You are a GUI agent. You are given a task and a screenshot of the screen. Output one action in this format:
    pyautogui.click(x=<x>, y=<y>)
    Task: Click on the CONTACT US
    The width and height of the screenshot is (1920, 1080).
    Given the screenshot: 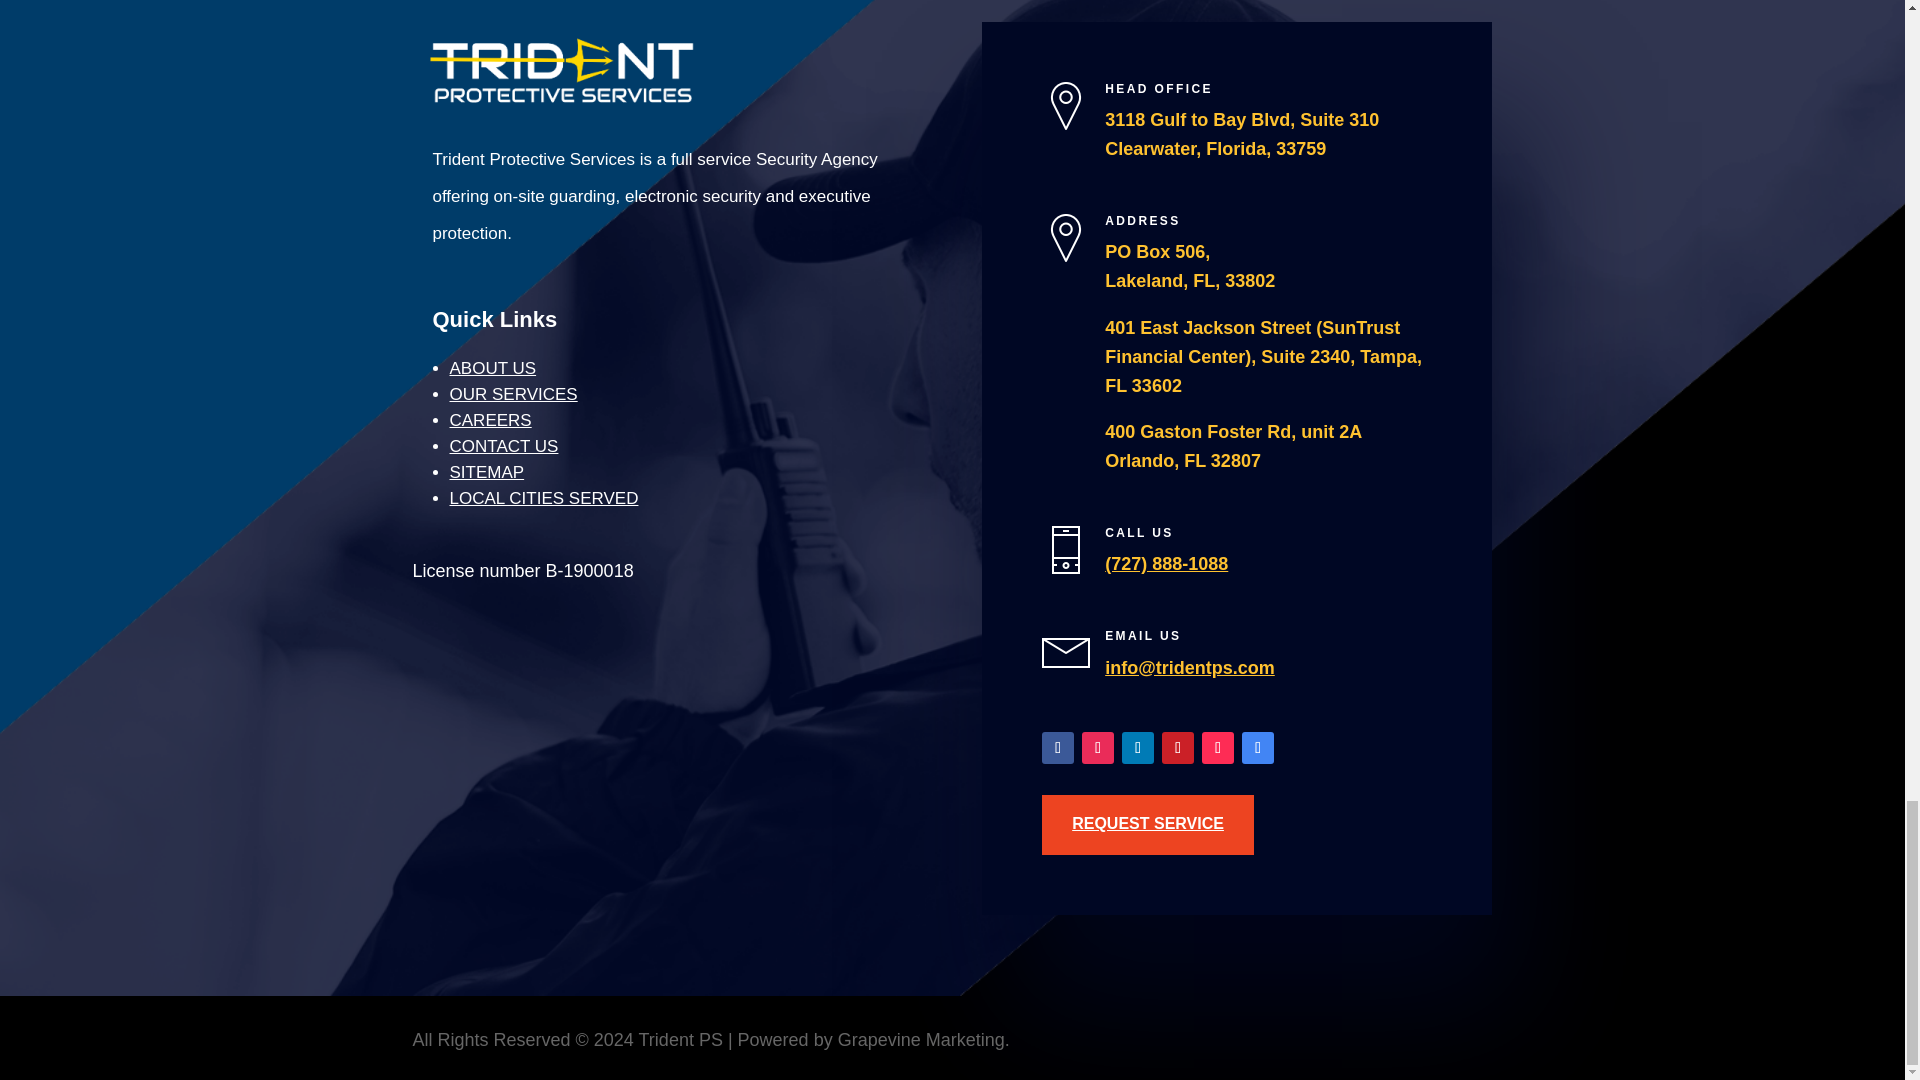 What is the action you would take?
    pyautogui.click(x=504, y=446)
    